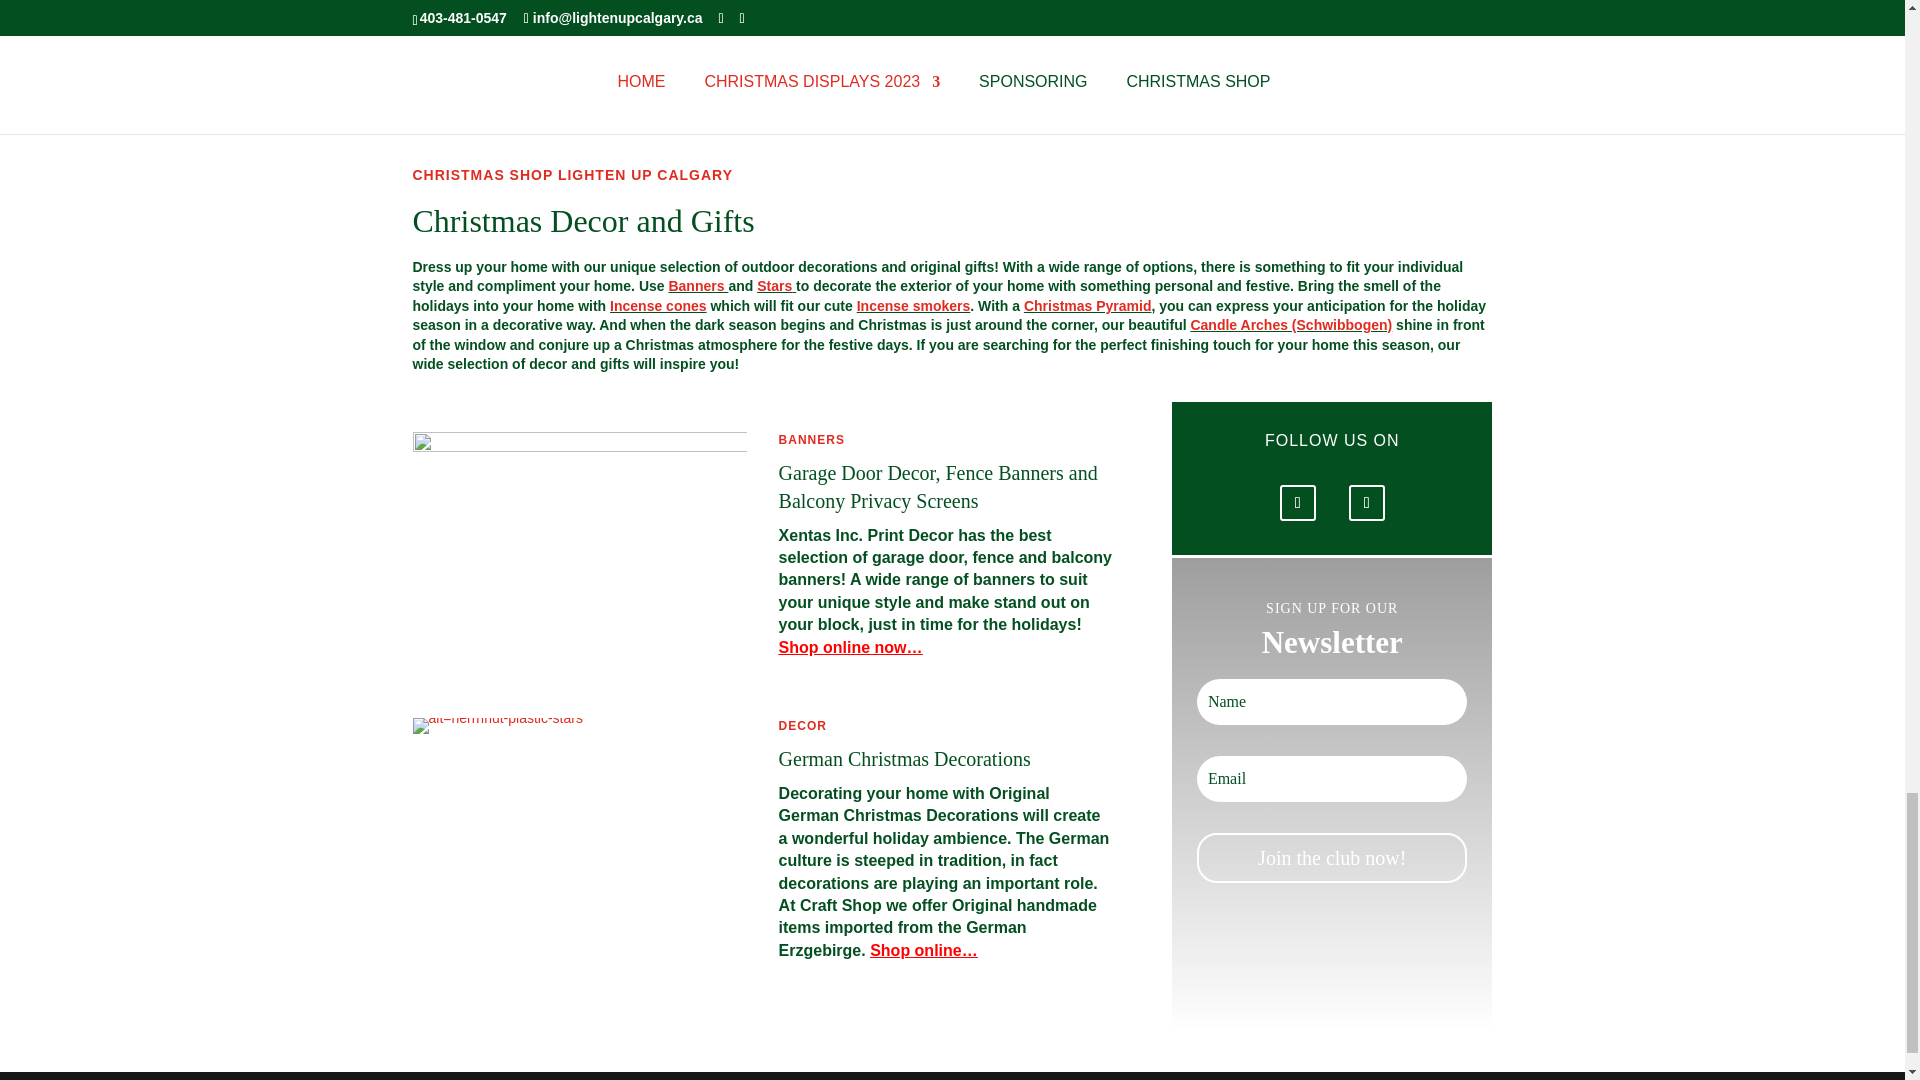 The height and width of the screenshot is (1080, 1920). Describe the element at coordinates (496, 726) in the screenshot. I see `All German Christmas Products` at that location.